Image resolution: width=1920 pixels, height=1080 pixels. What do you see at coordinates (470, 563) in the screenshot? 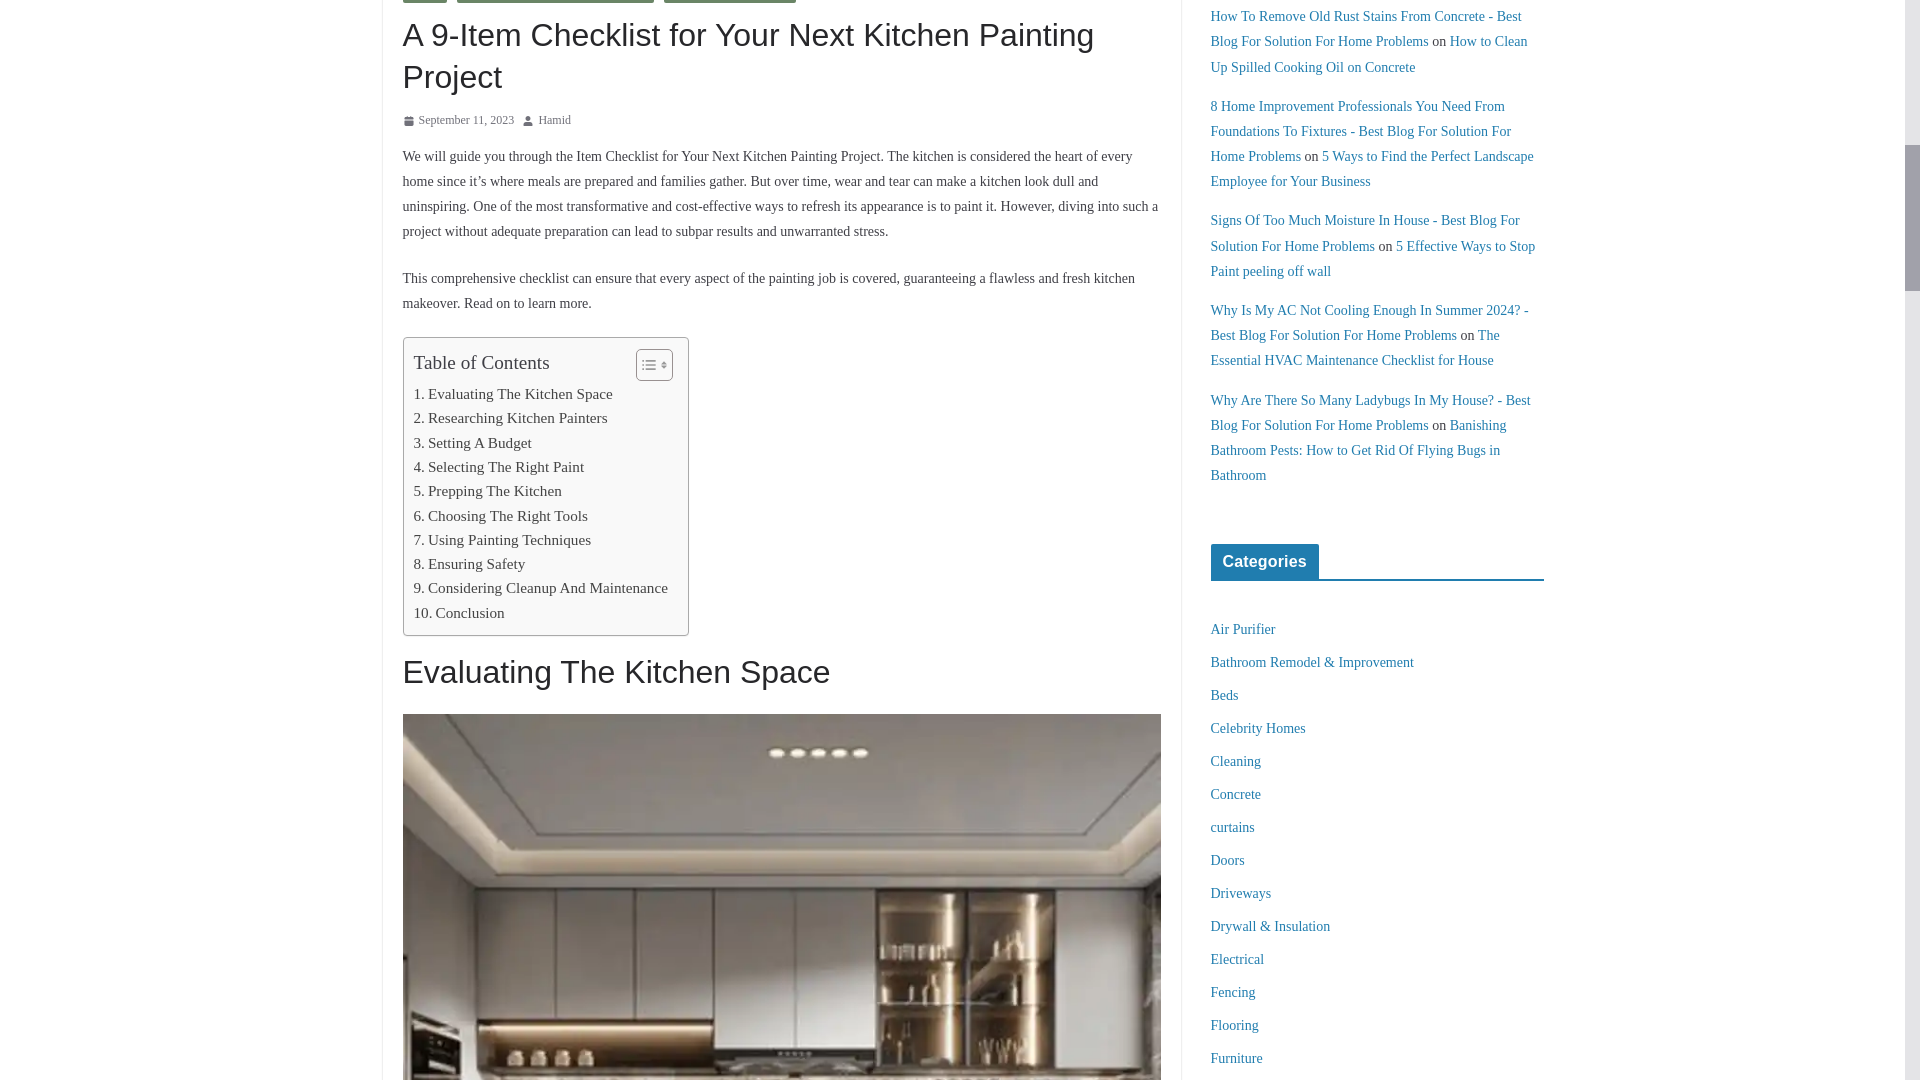
I see `Ensuring Safety` at bounding box center [470, 563].